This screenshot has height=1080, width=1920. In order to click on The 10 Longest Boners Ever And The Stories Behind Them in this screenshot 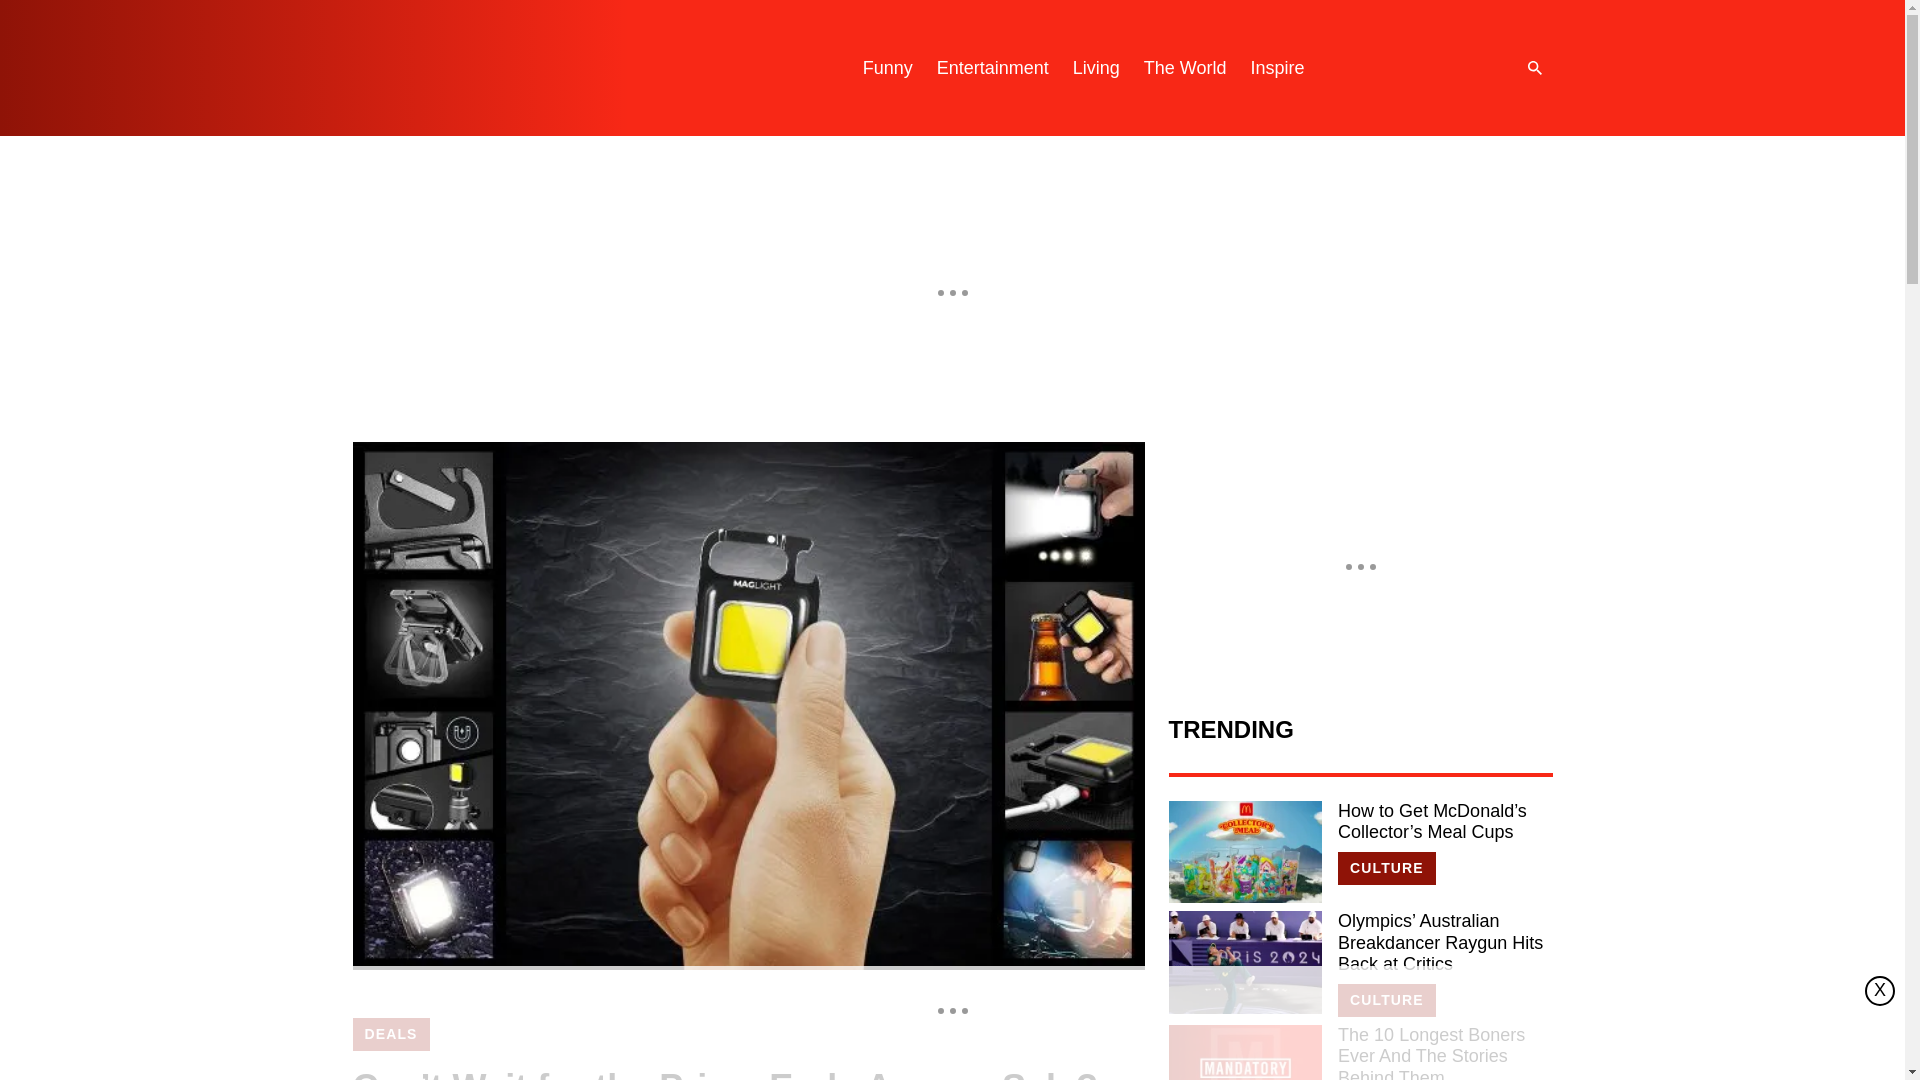, I will do `click(1444, 1052)`.